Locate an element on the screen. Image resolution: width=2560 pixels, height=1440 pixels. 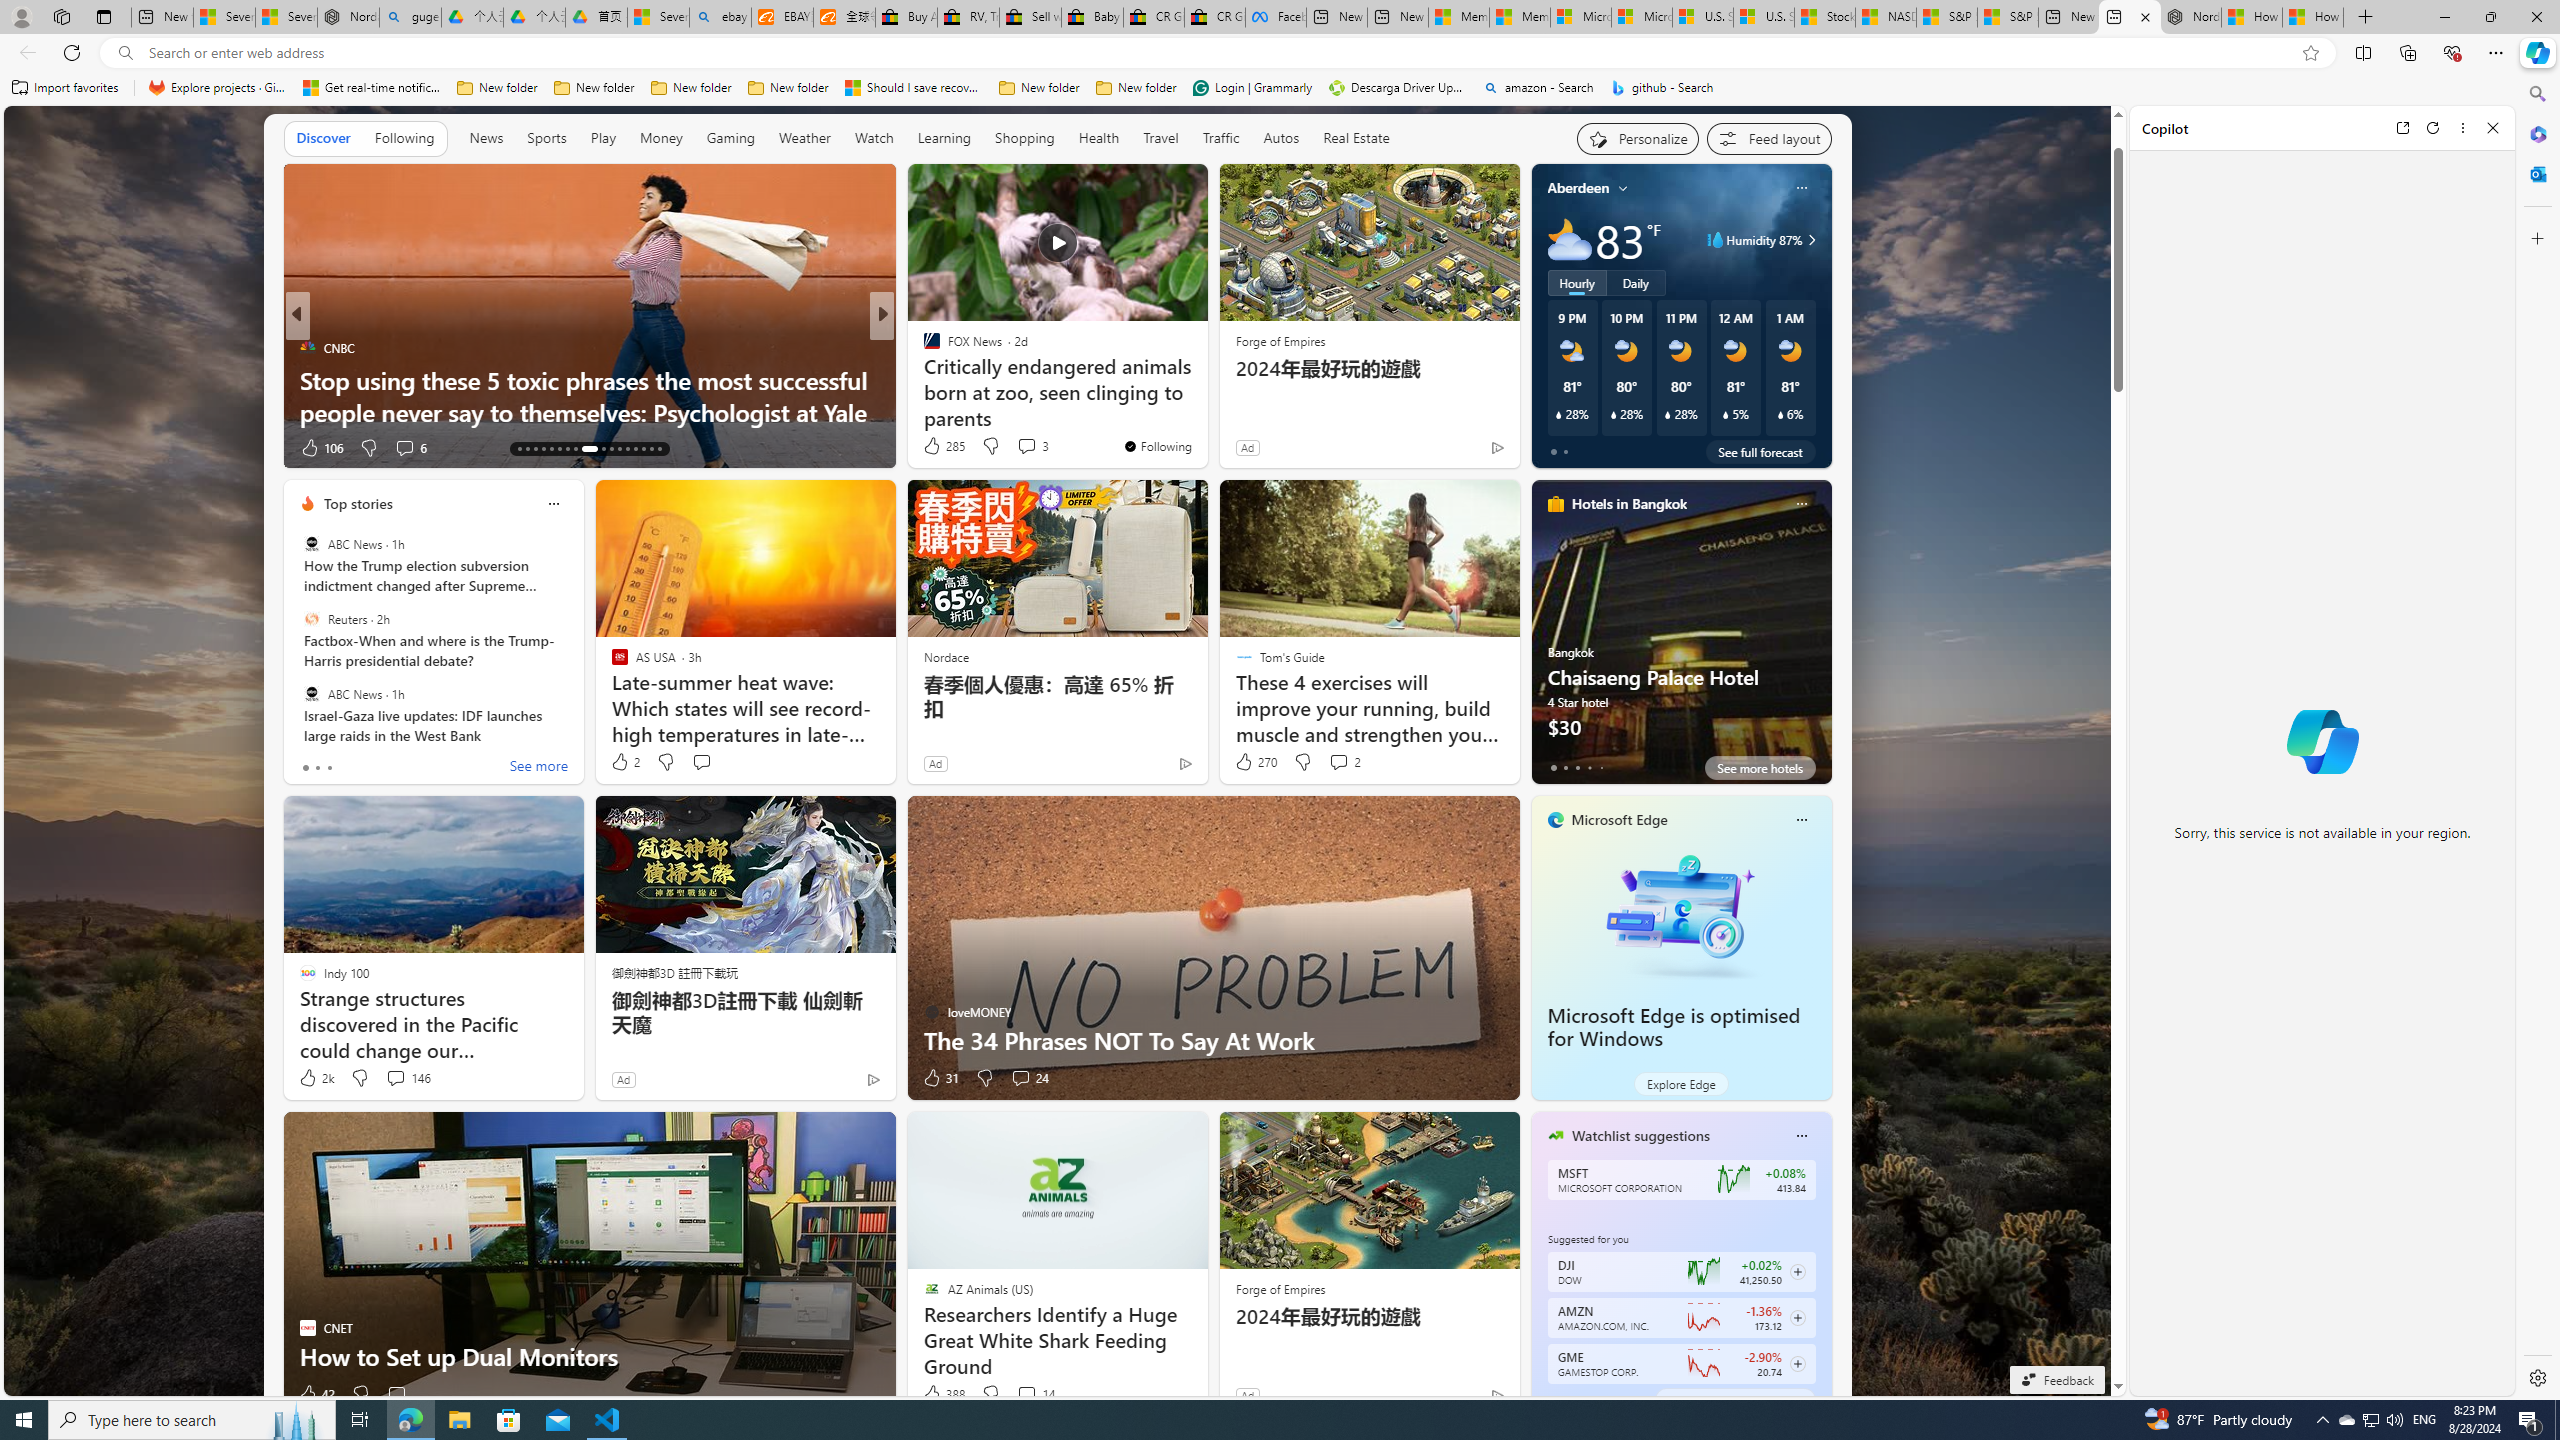
See full forecast is located at coordinates (1760, 452).